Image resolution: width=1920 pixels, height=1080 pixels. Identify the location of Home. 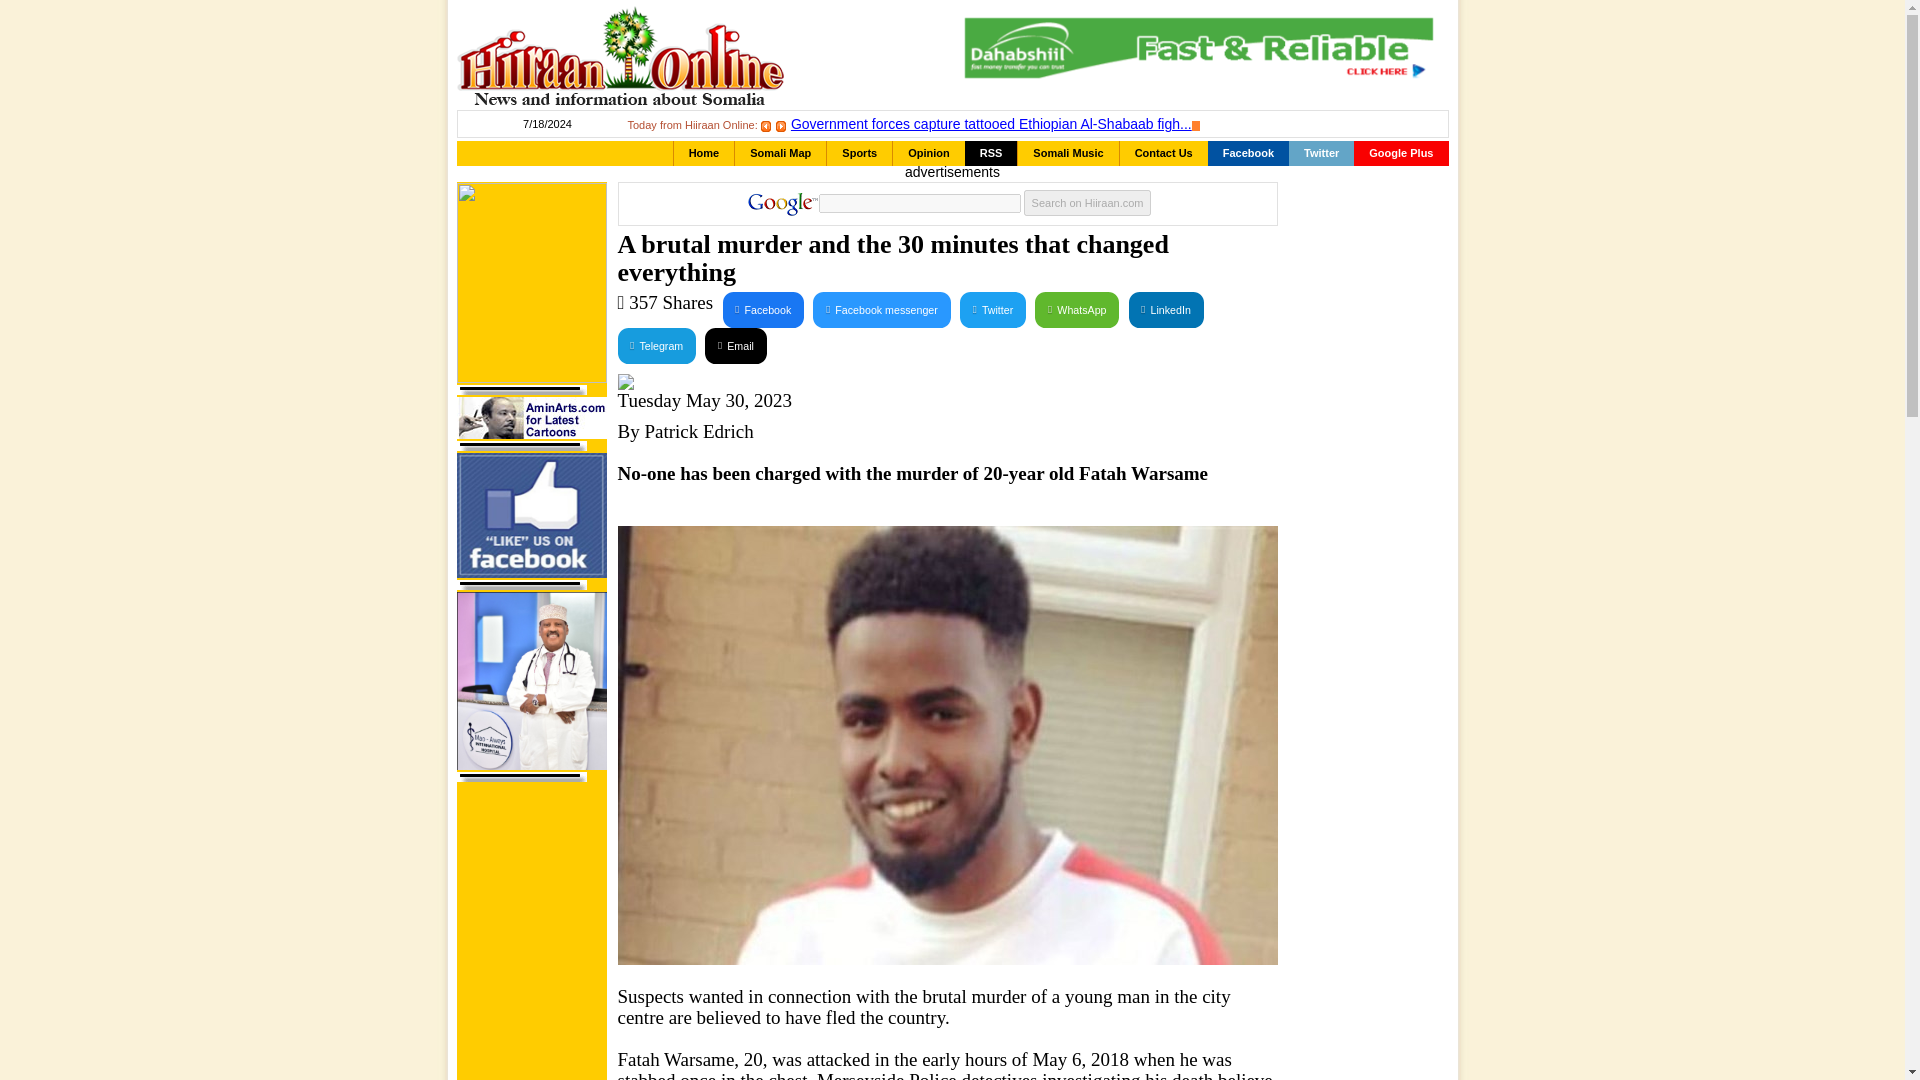
(704, 154).